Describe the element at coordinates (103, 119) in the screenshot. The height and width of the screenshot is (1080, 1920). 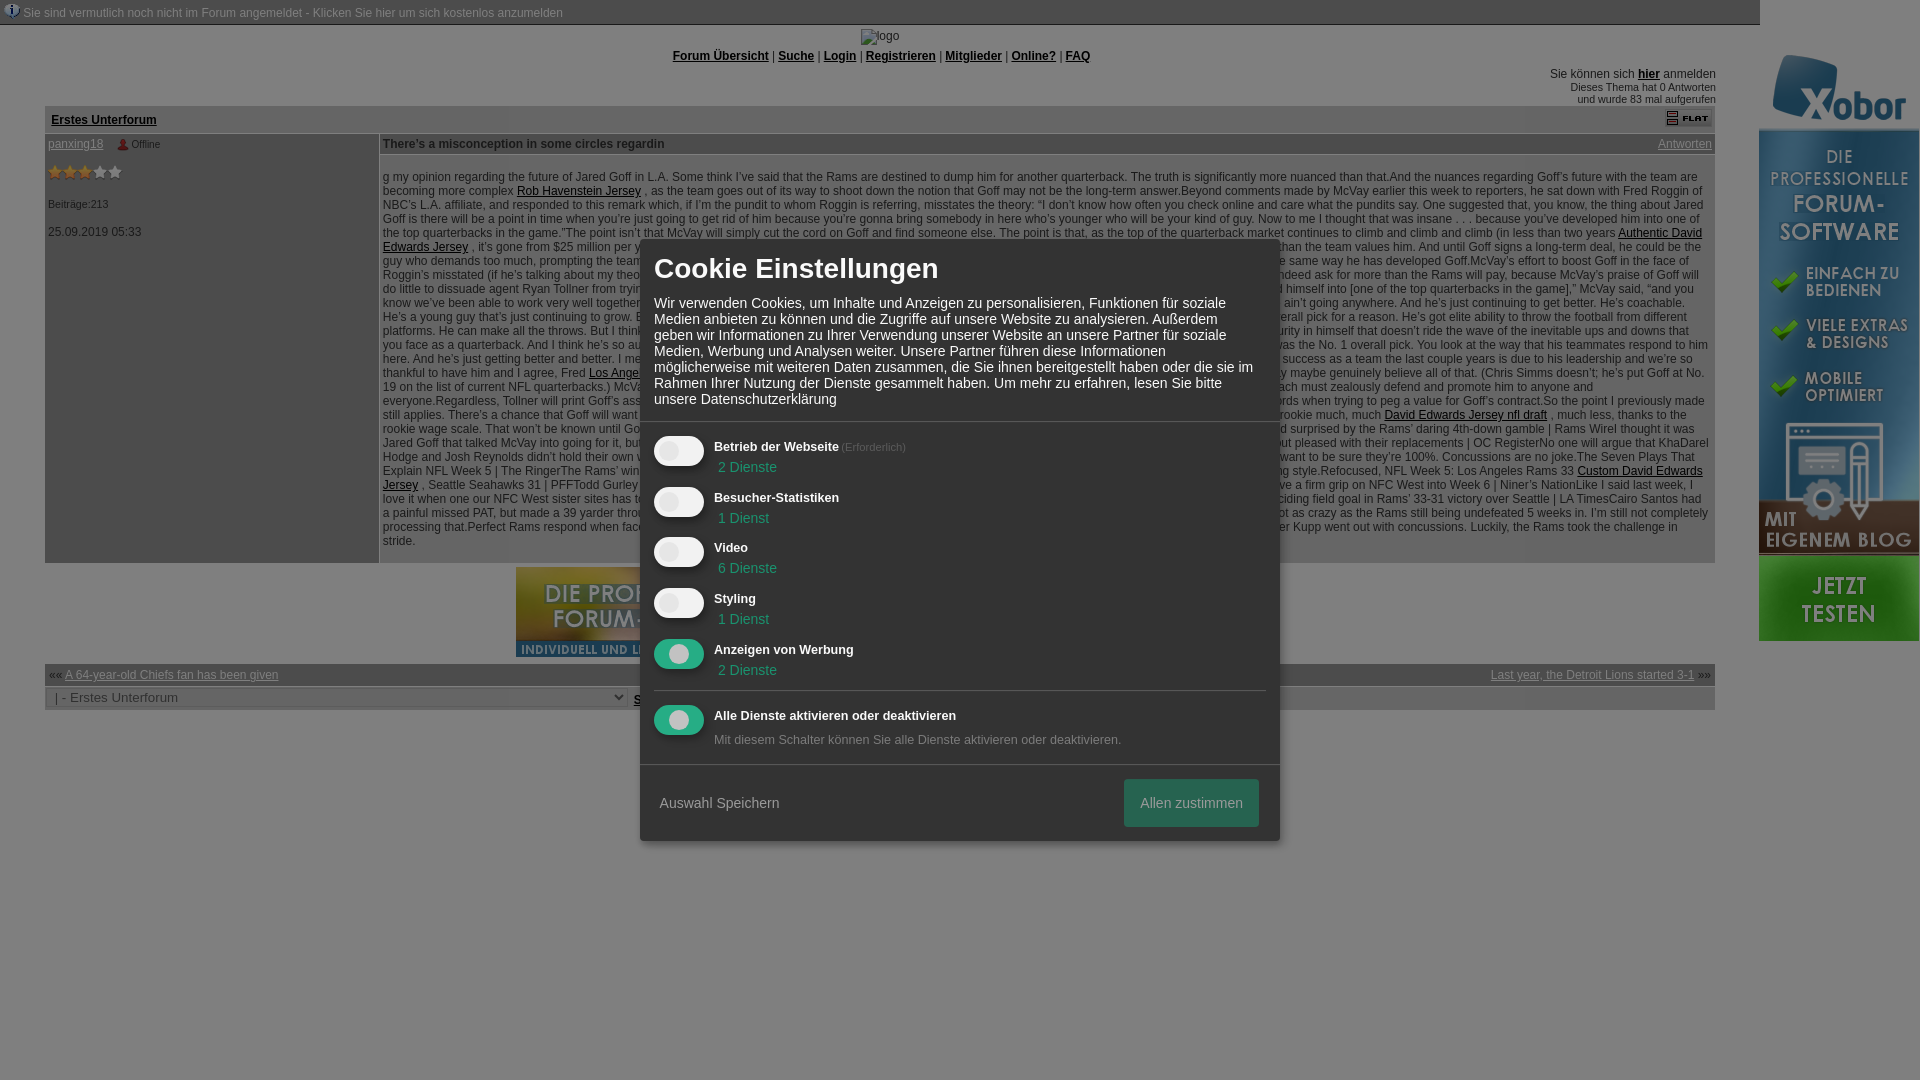
I see `Erstes Unterforum` at that location.